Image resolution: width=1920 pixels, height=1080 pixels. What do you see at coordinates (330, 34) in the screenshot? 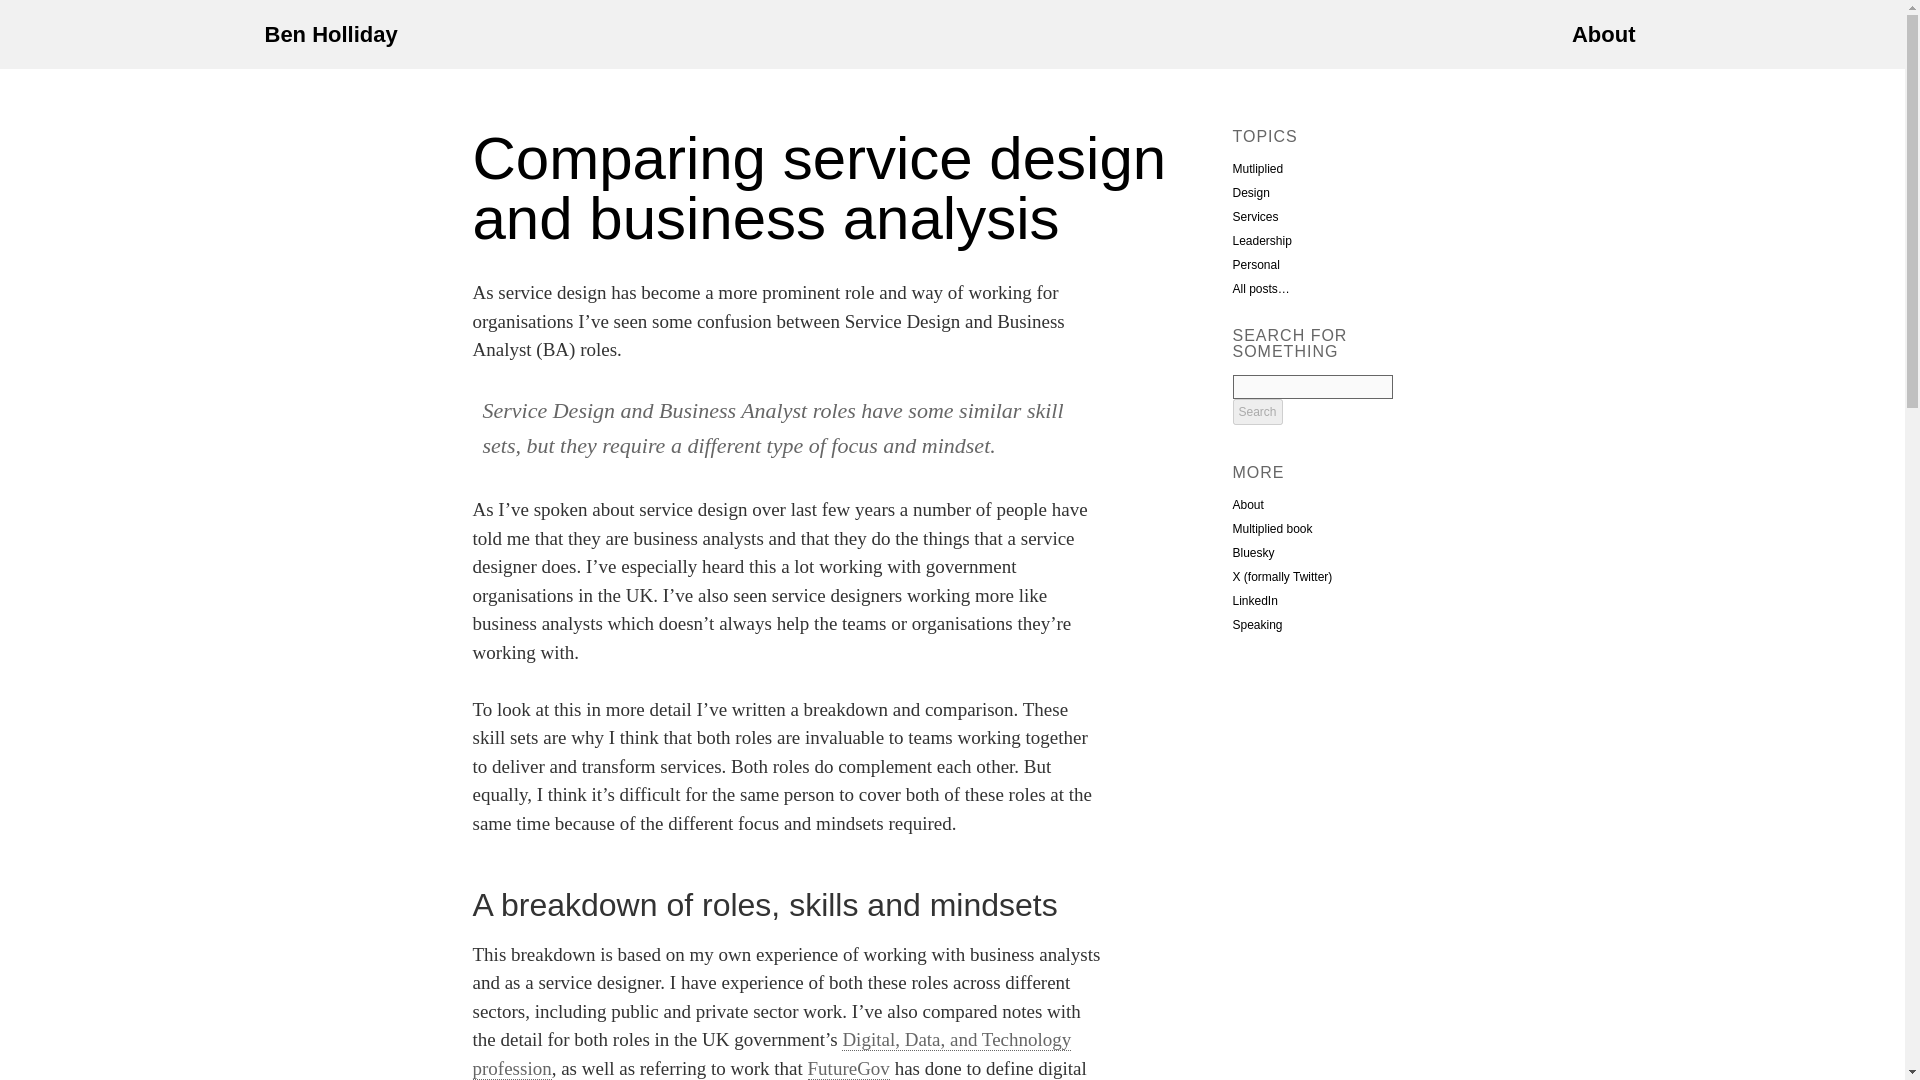
I see `Ben Holliday` at bounding box center [330, 34].